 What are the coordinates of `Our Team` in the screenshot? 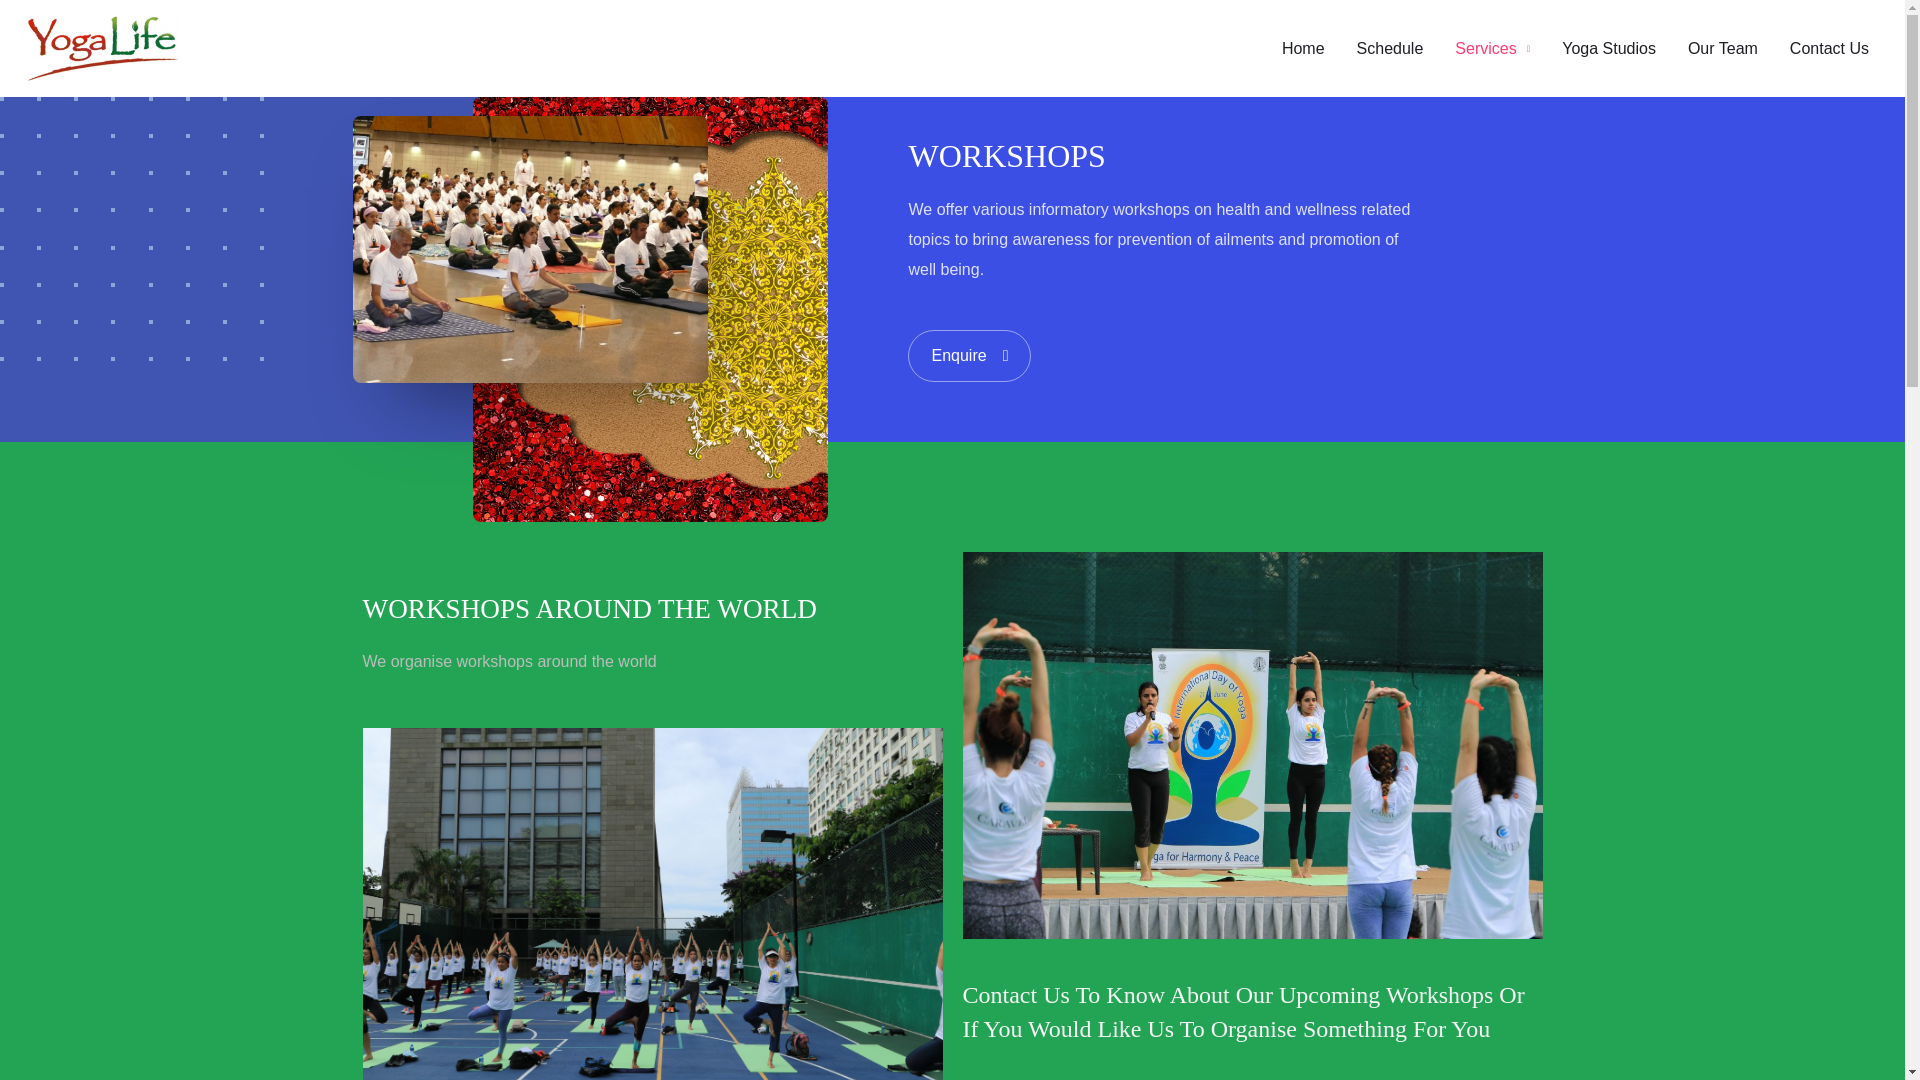 It's located at (1723, 48).